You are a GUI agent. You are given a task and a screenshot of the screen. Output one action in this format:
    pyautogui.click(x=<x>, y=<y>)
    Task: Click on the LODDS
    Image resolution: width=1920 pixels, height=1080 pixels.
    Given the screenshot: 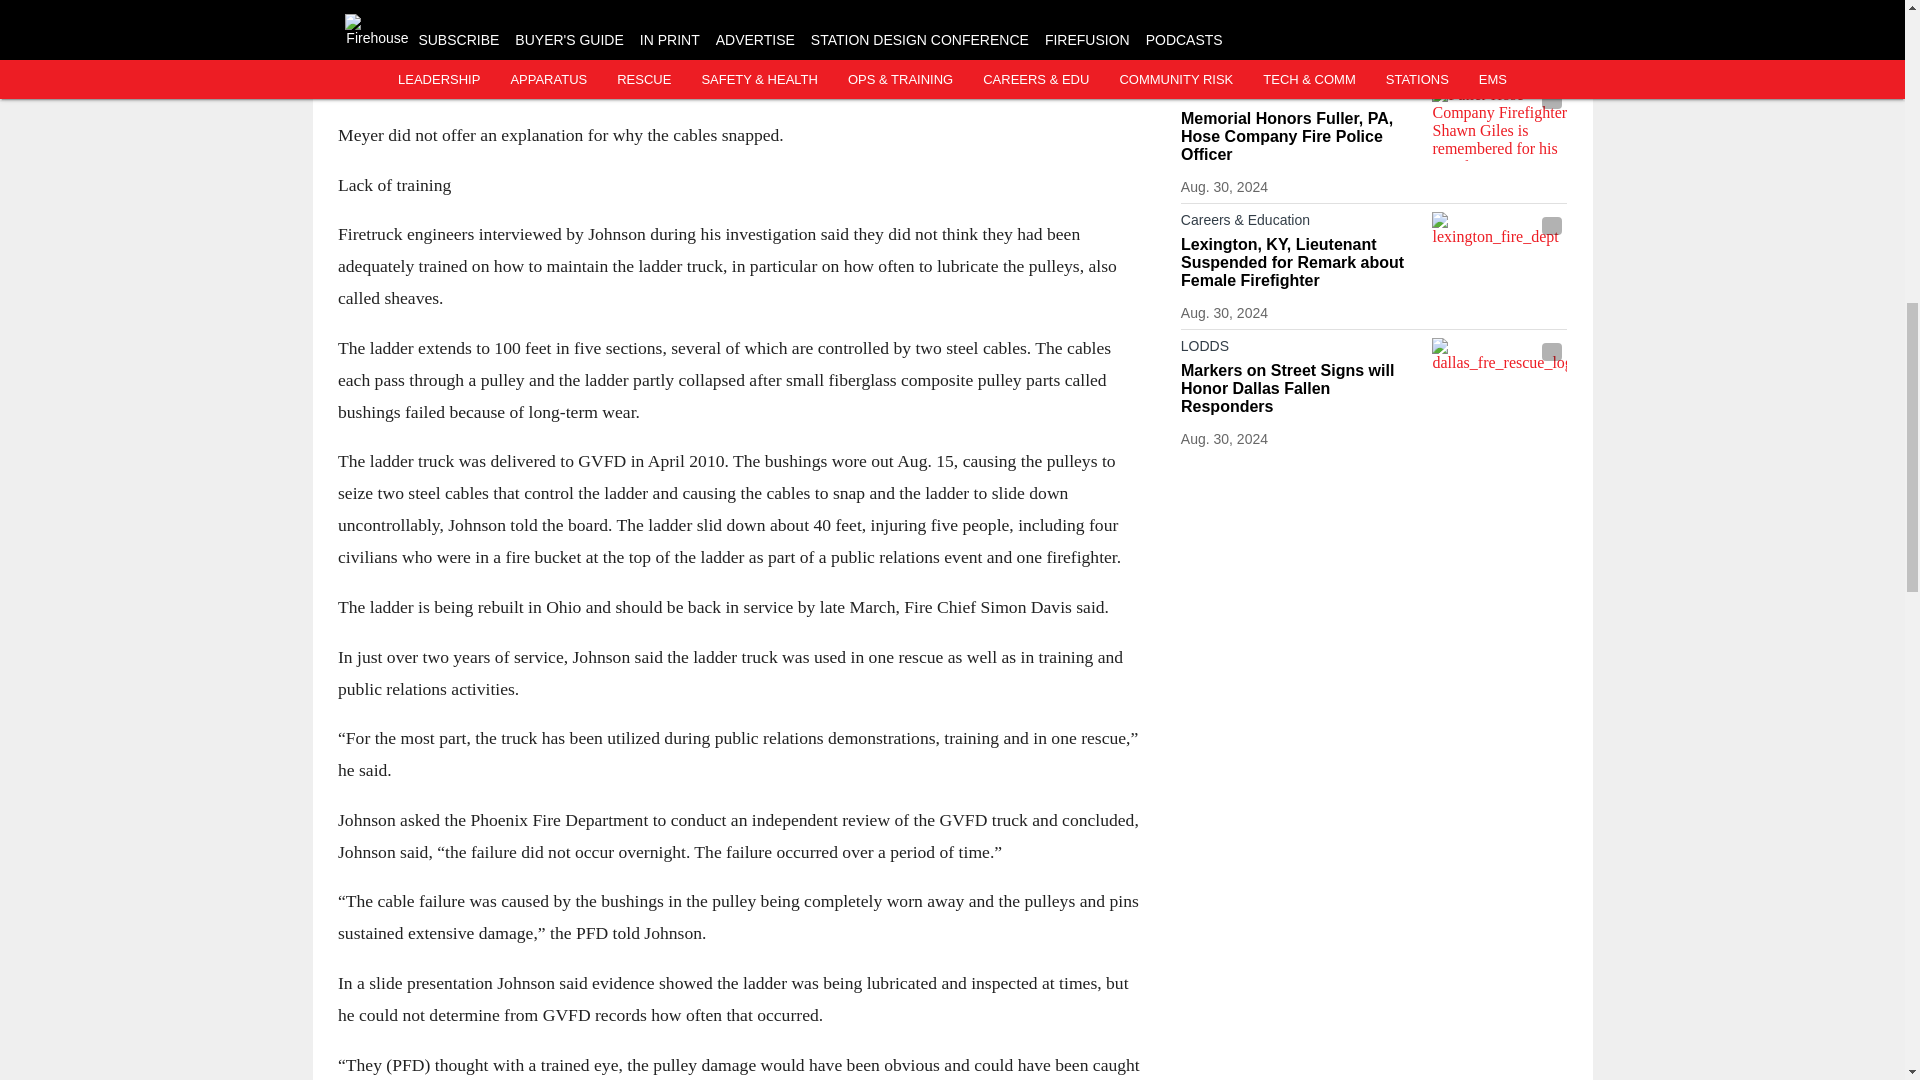 What is the action you would take?
    pyautogui.click(x=1301, y=98)
    